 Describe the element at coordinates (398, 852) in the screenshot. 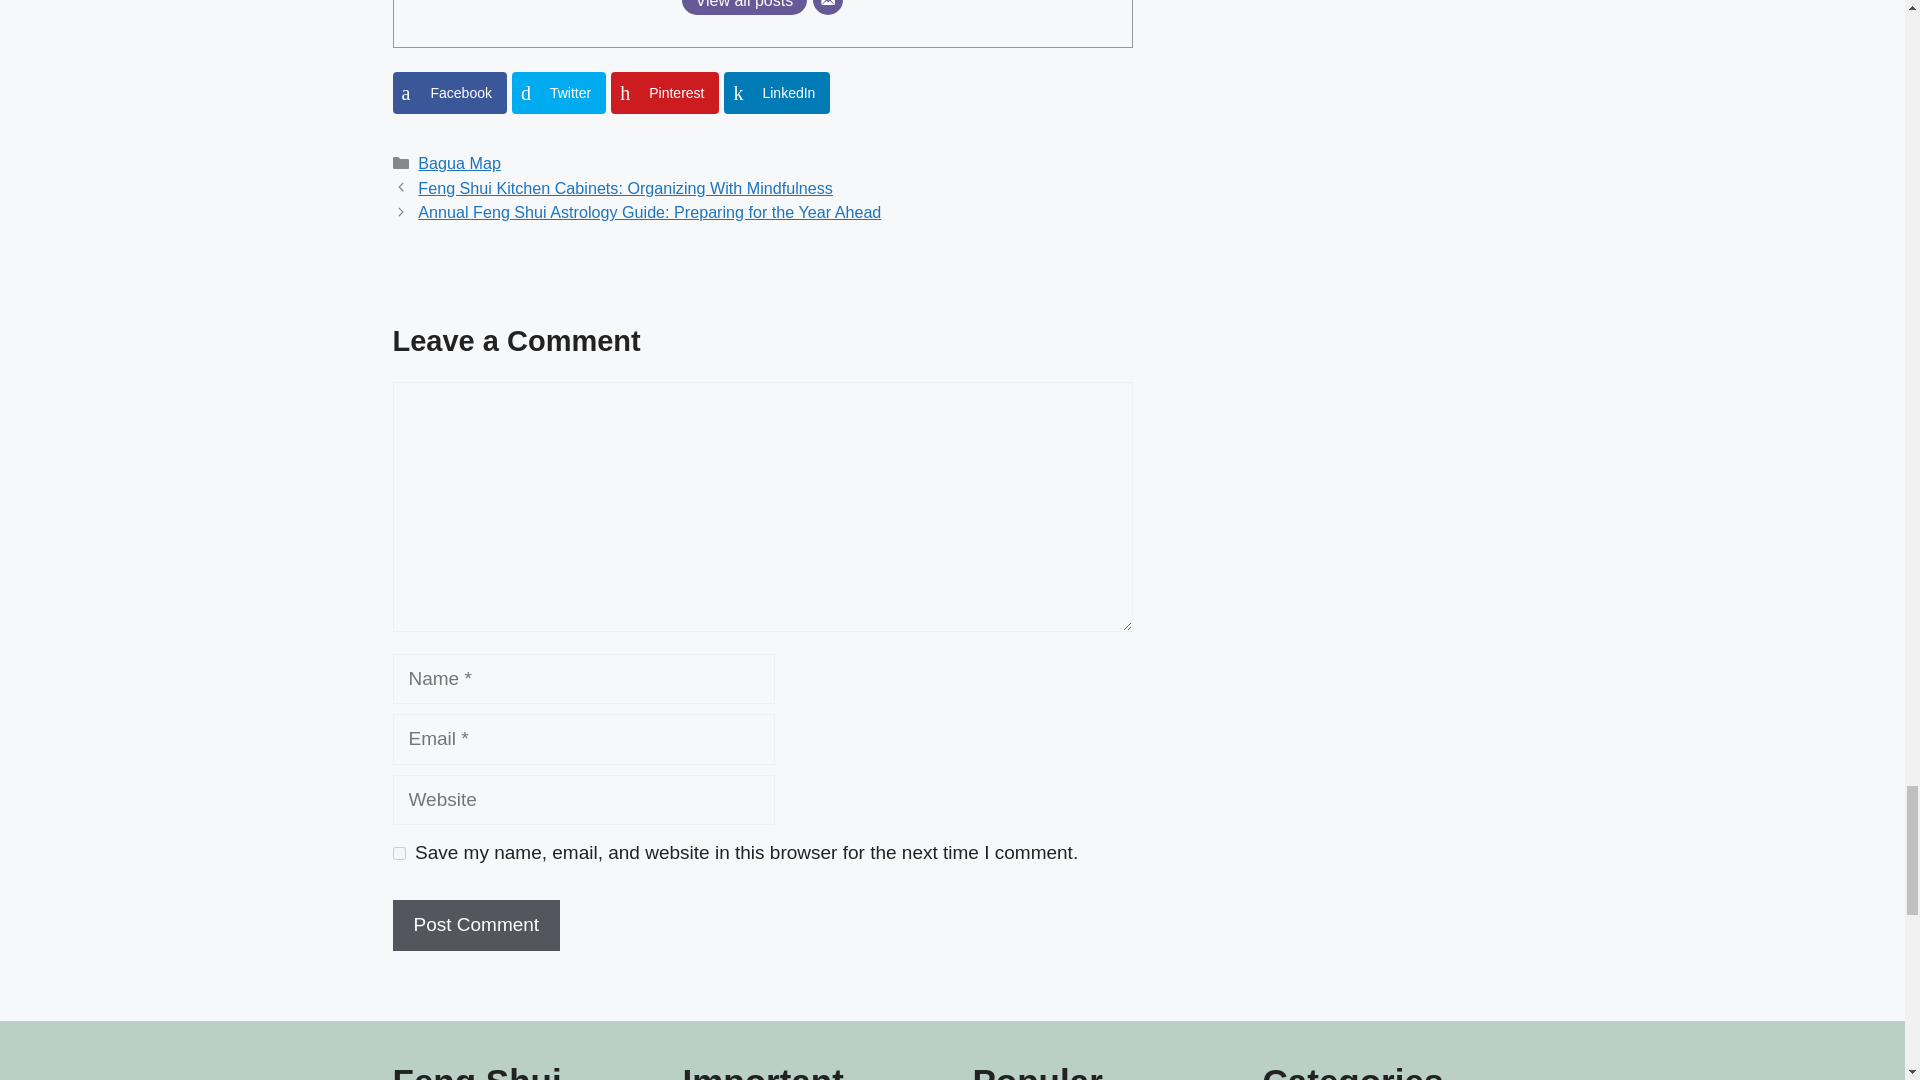

I see `yes` at that location.